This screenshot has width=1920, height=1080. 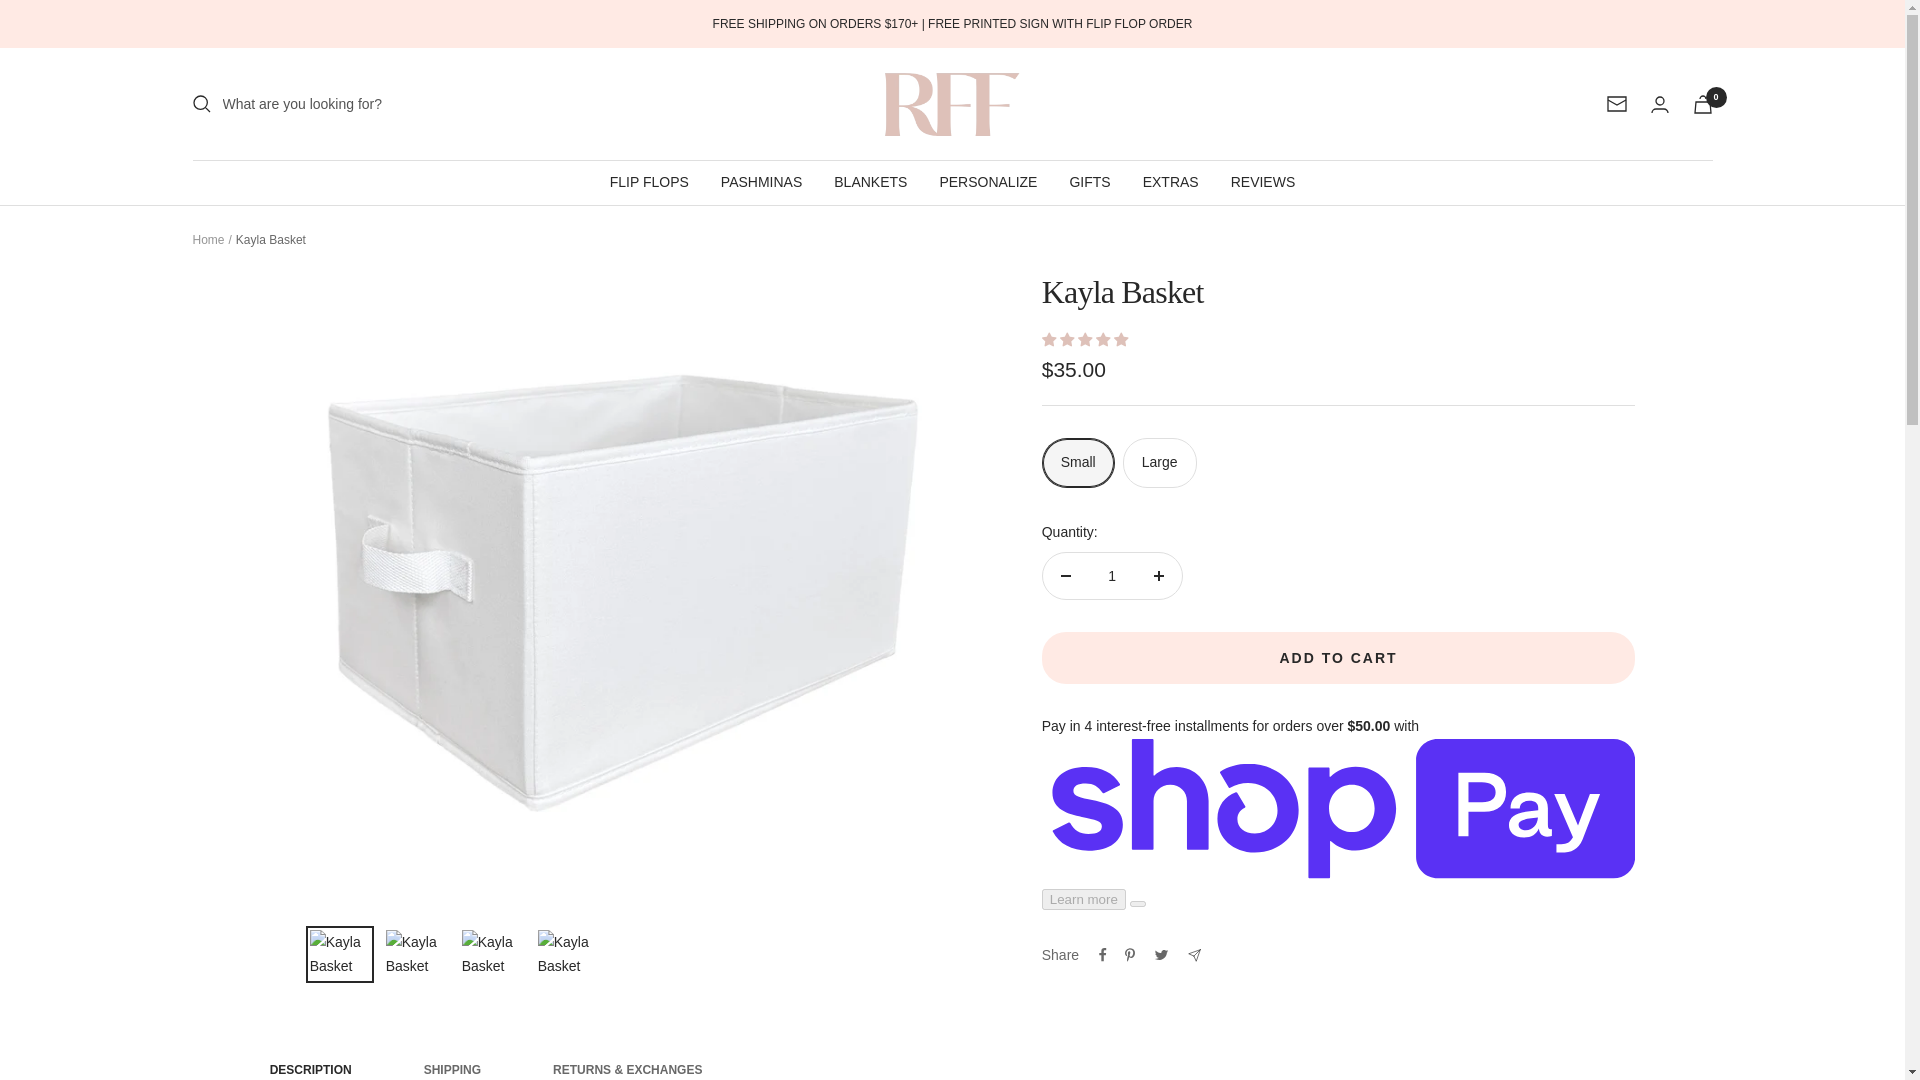 What do you see at coordinates (1616, 104) in the screenshot?
I see `Newsletter` at bounding box center [1616, 104].